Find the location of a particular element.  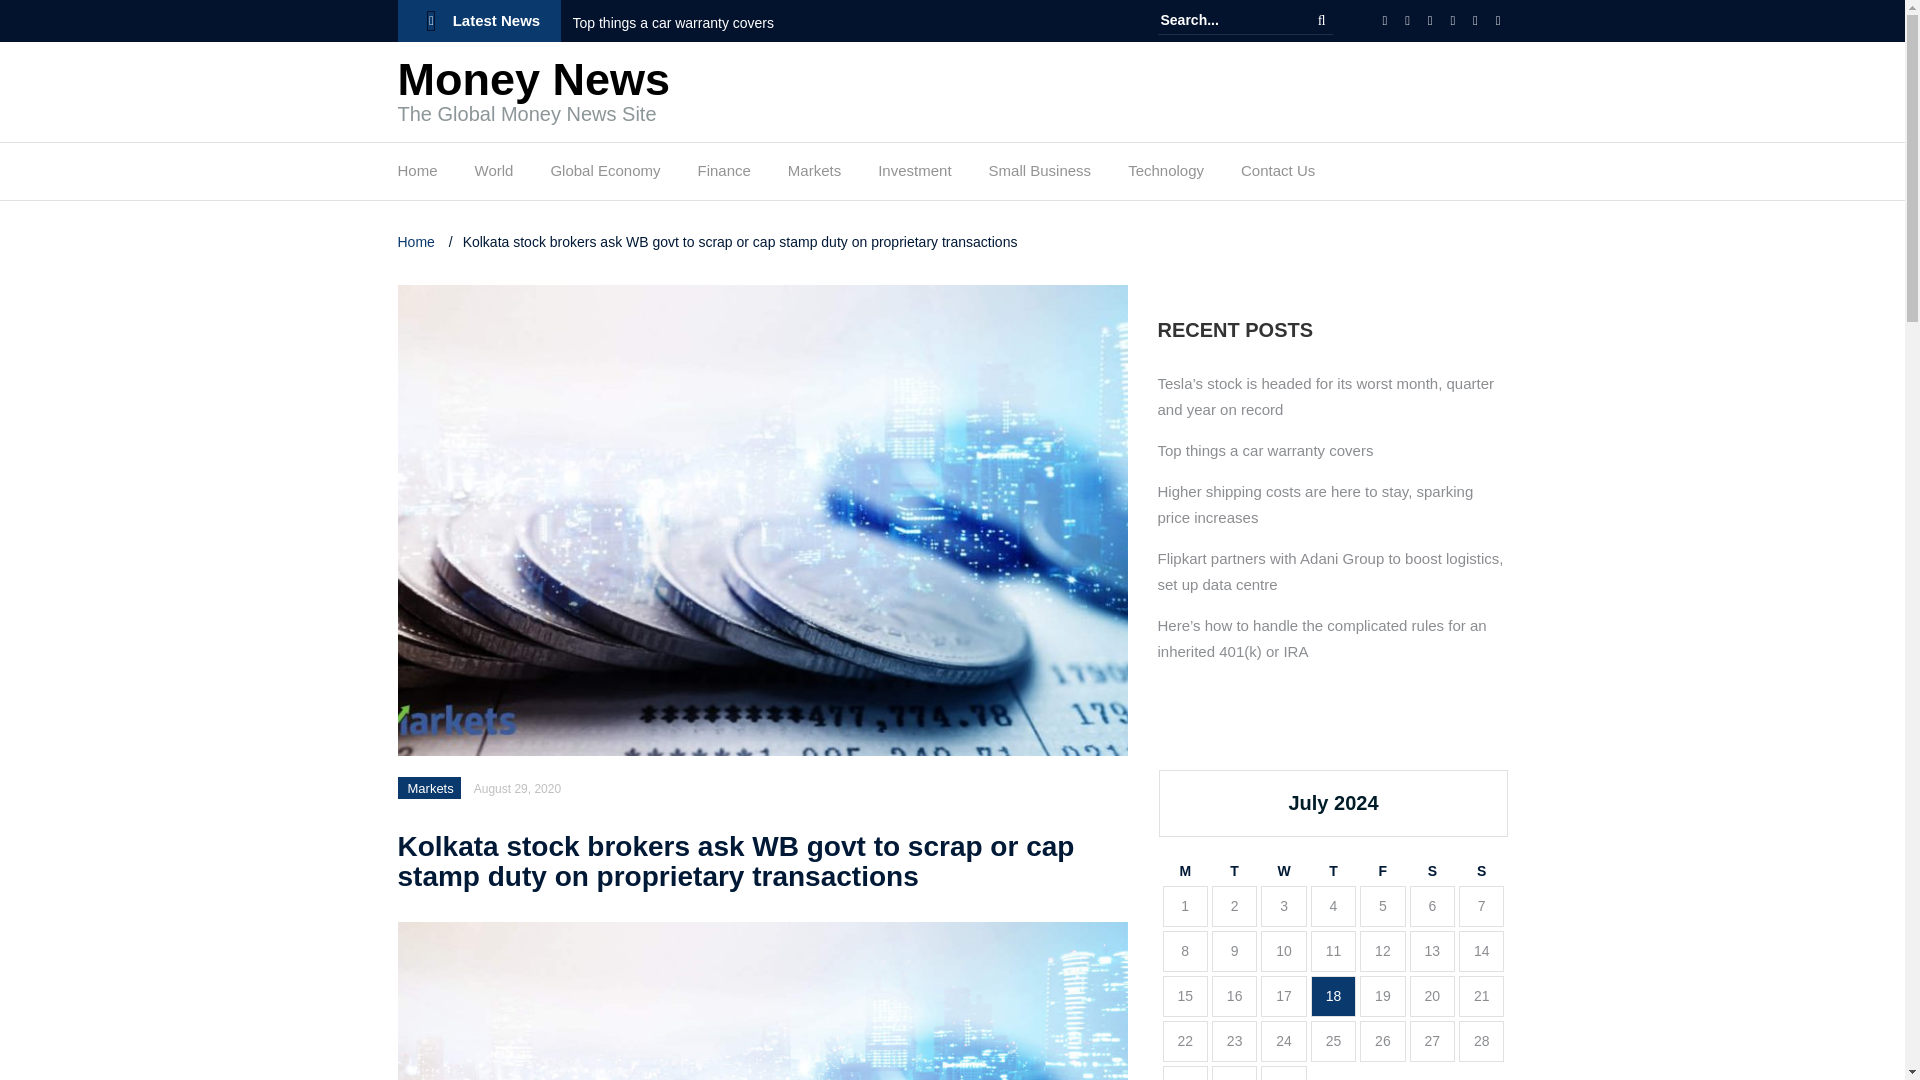

Monday is located at coordinates (1184, 871).